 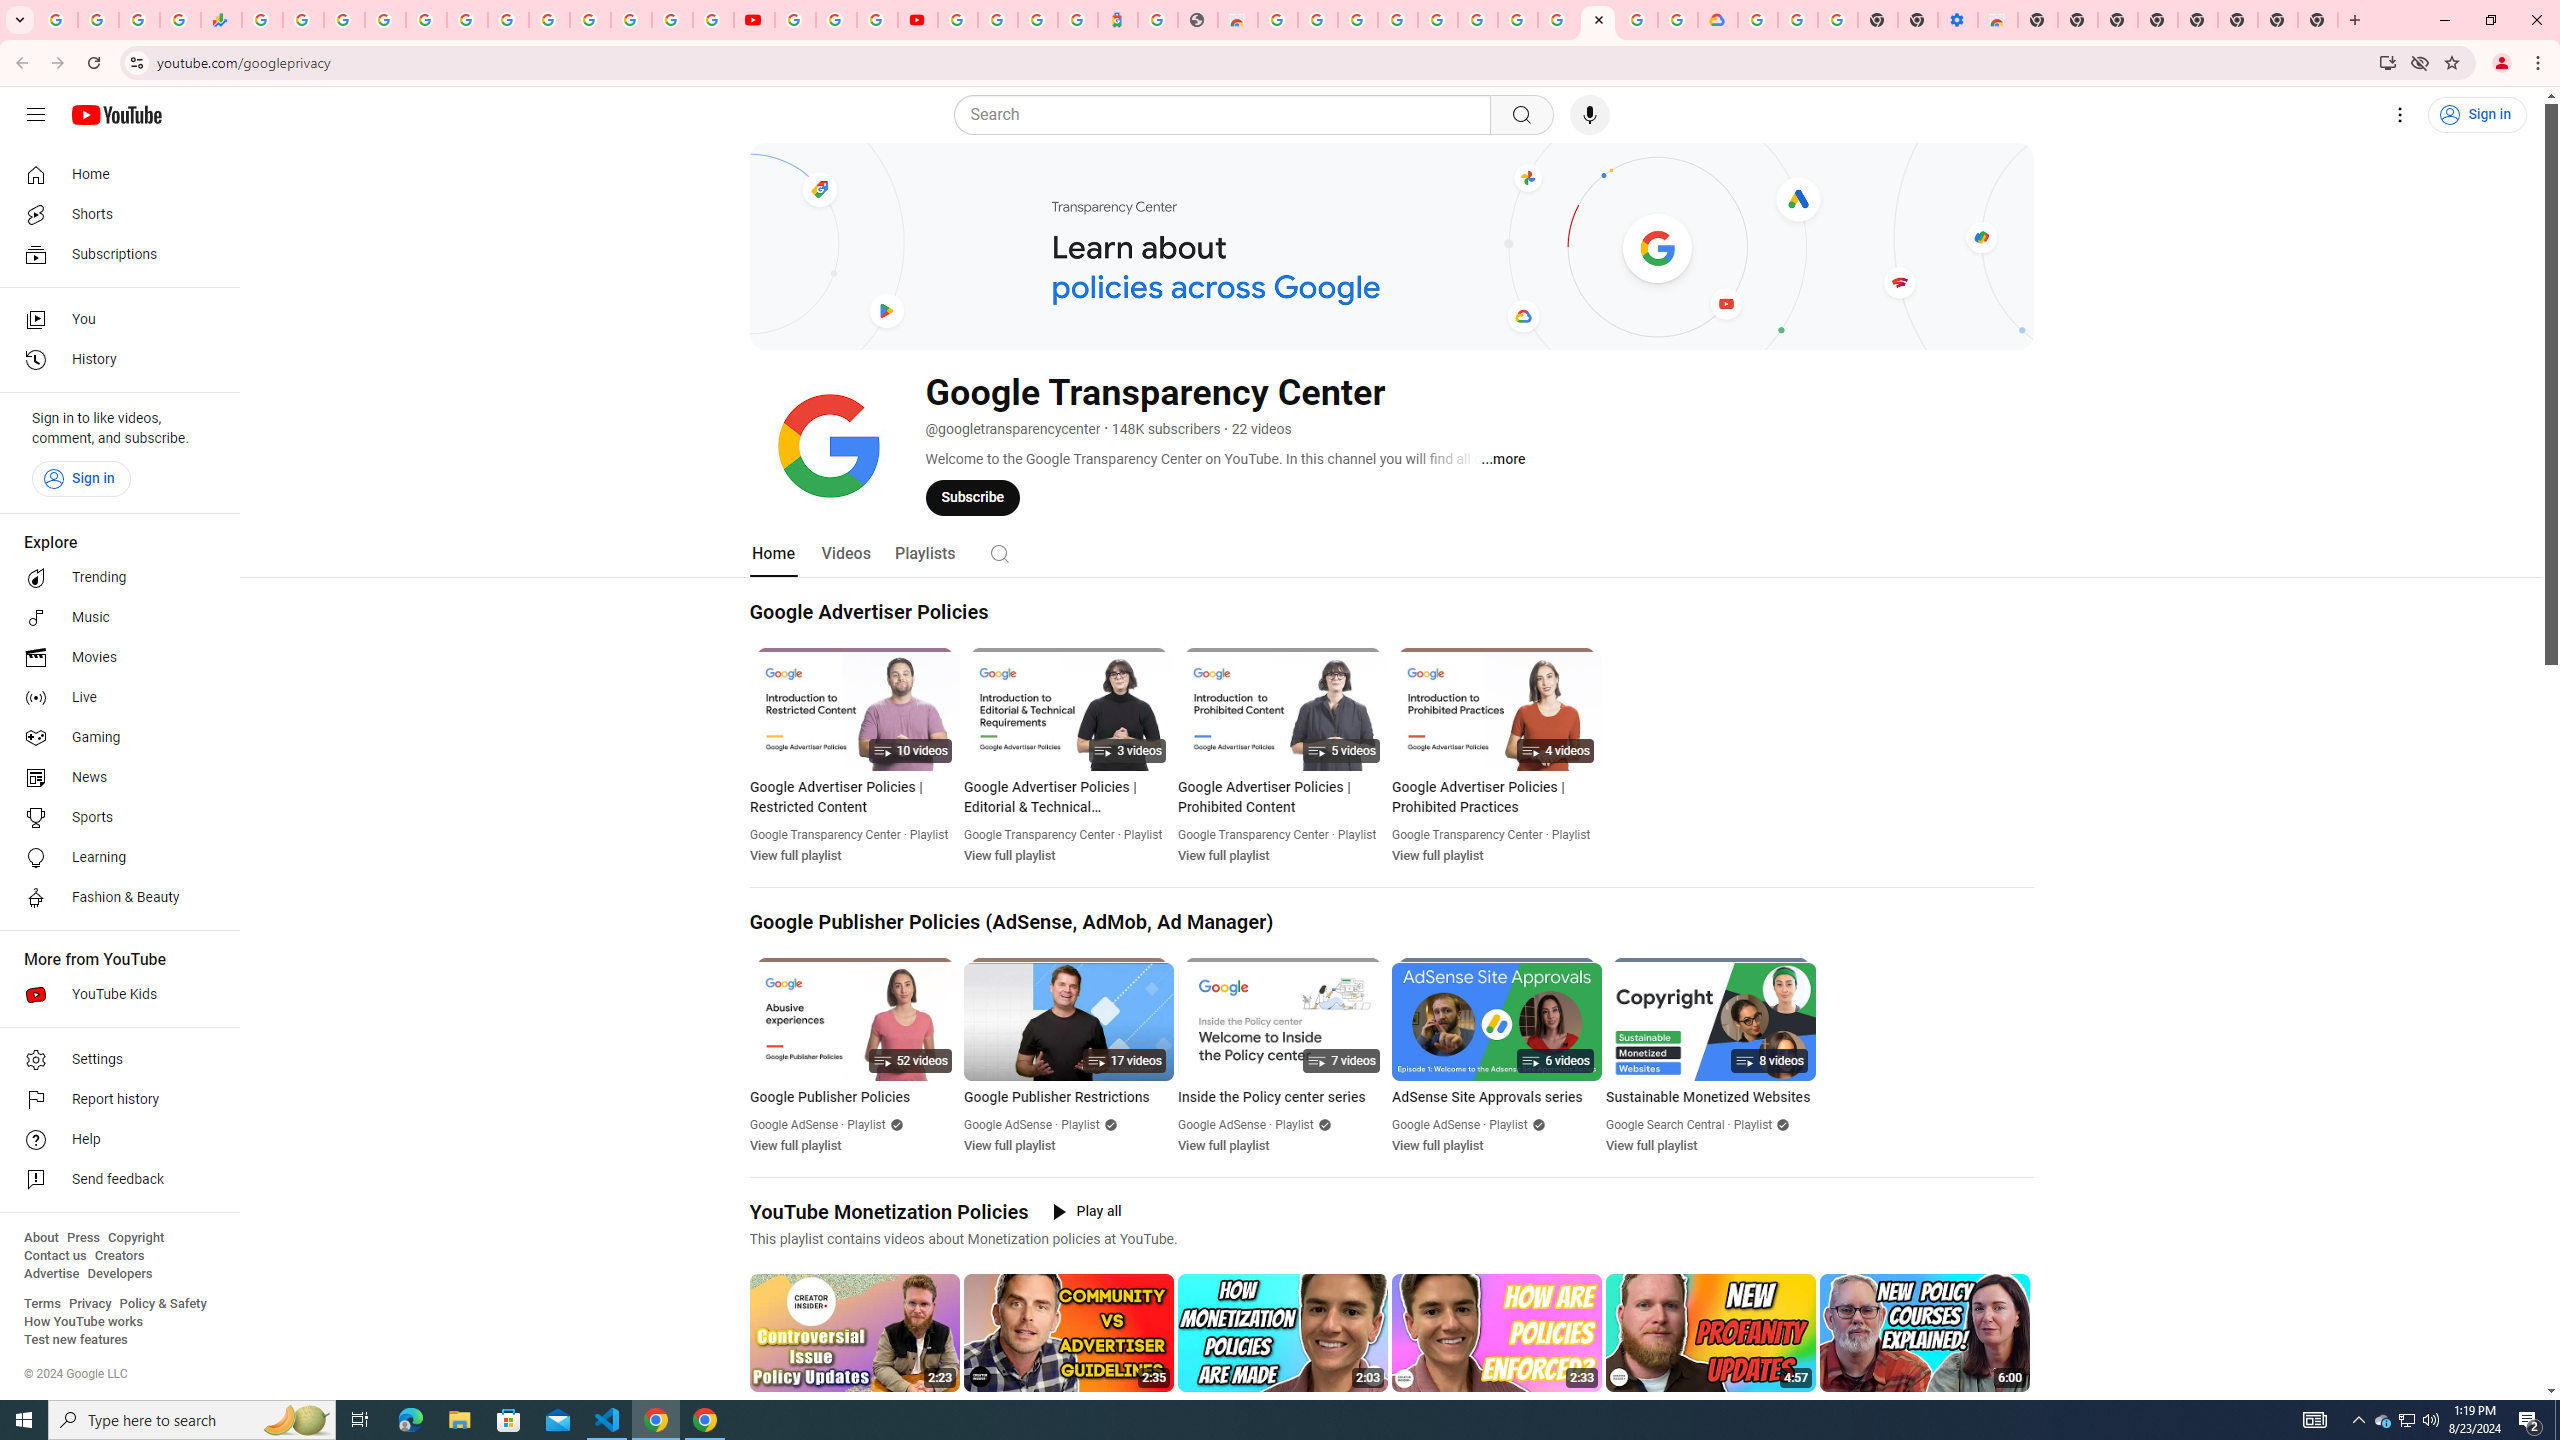 What do you see at coordinates (55, 1256) in the screenshot?
I see `Contact us` at bounding box center [55, 1256].